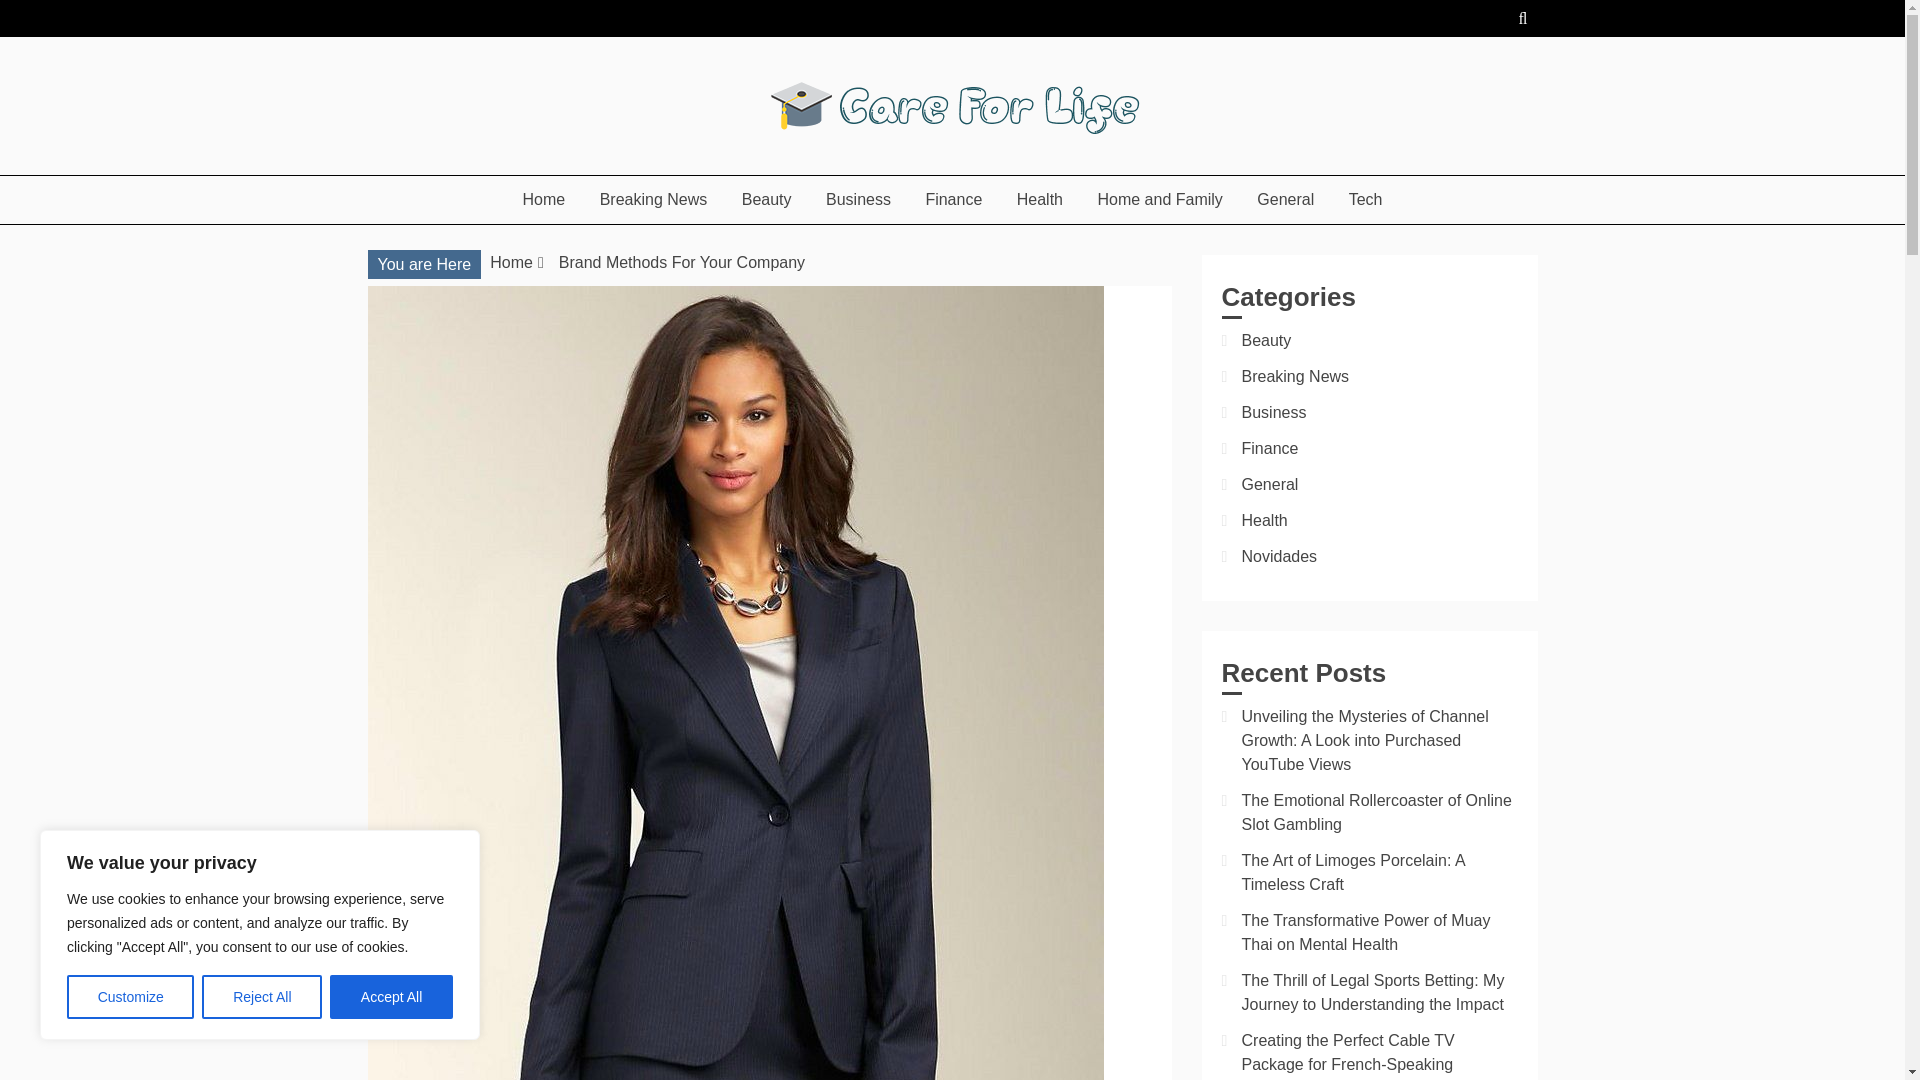 This screenshot has width=1920, height=1080. What do you see at coordinates (1285, 199) in the screenshot?
I see `General` at bounding box center [1285, 199].